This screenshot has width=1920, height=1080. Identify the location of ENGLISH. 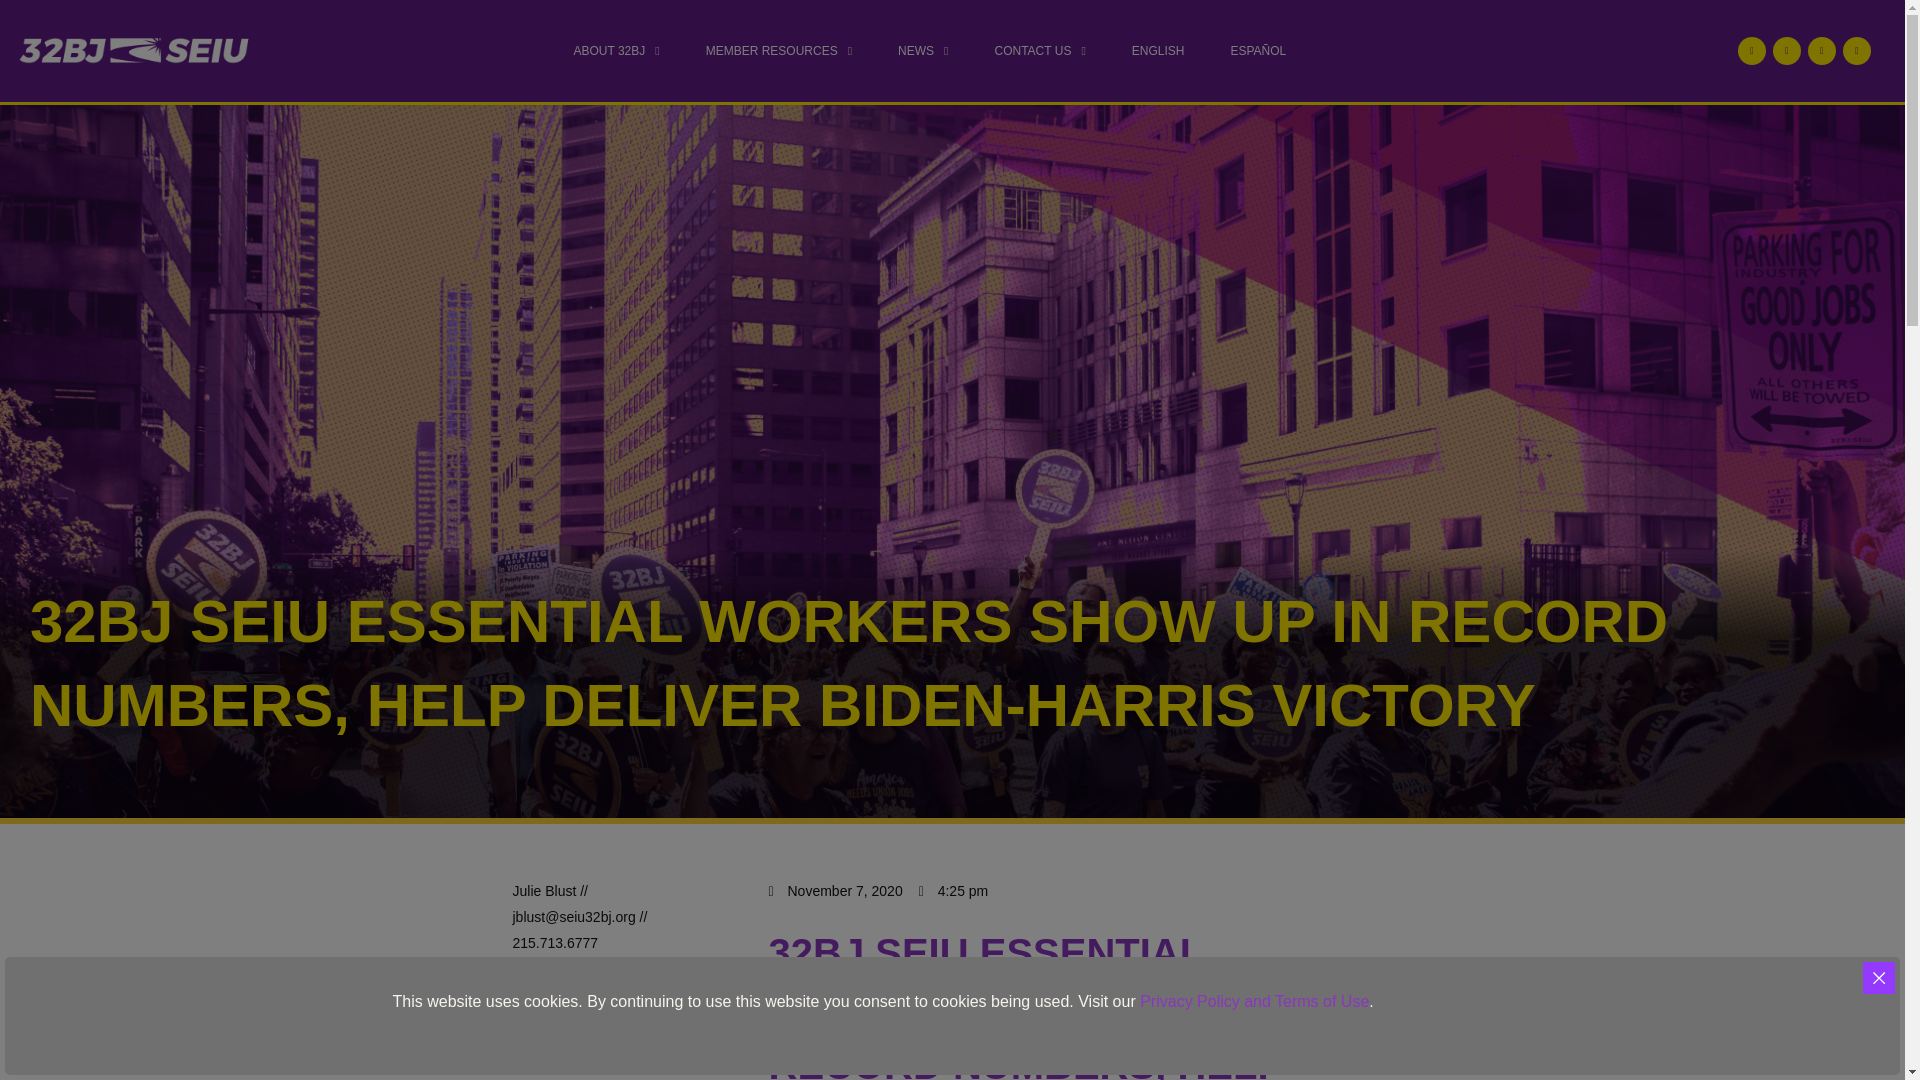
(1158, 51).